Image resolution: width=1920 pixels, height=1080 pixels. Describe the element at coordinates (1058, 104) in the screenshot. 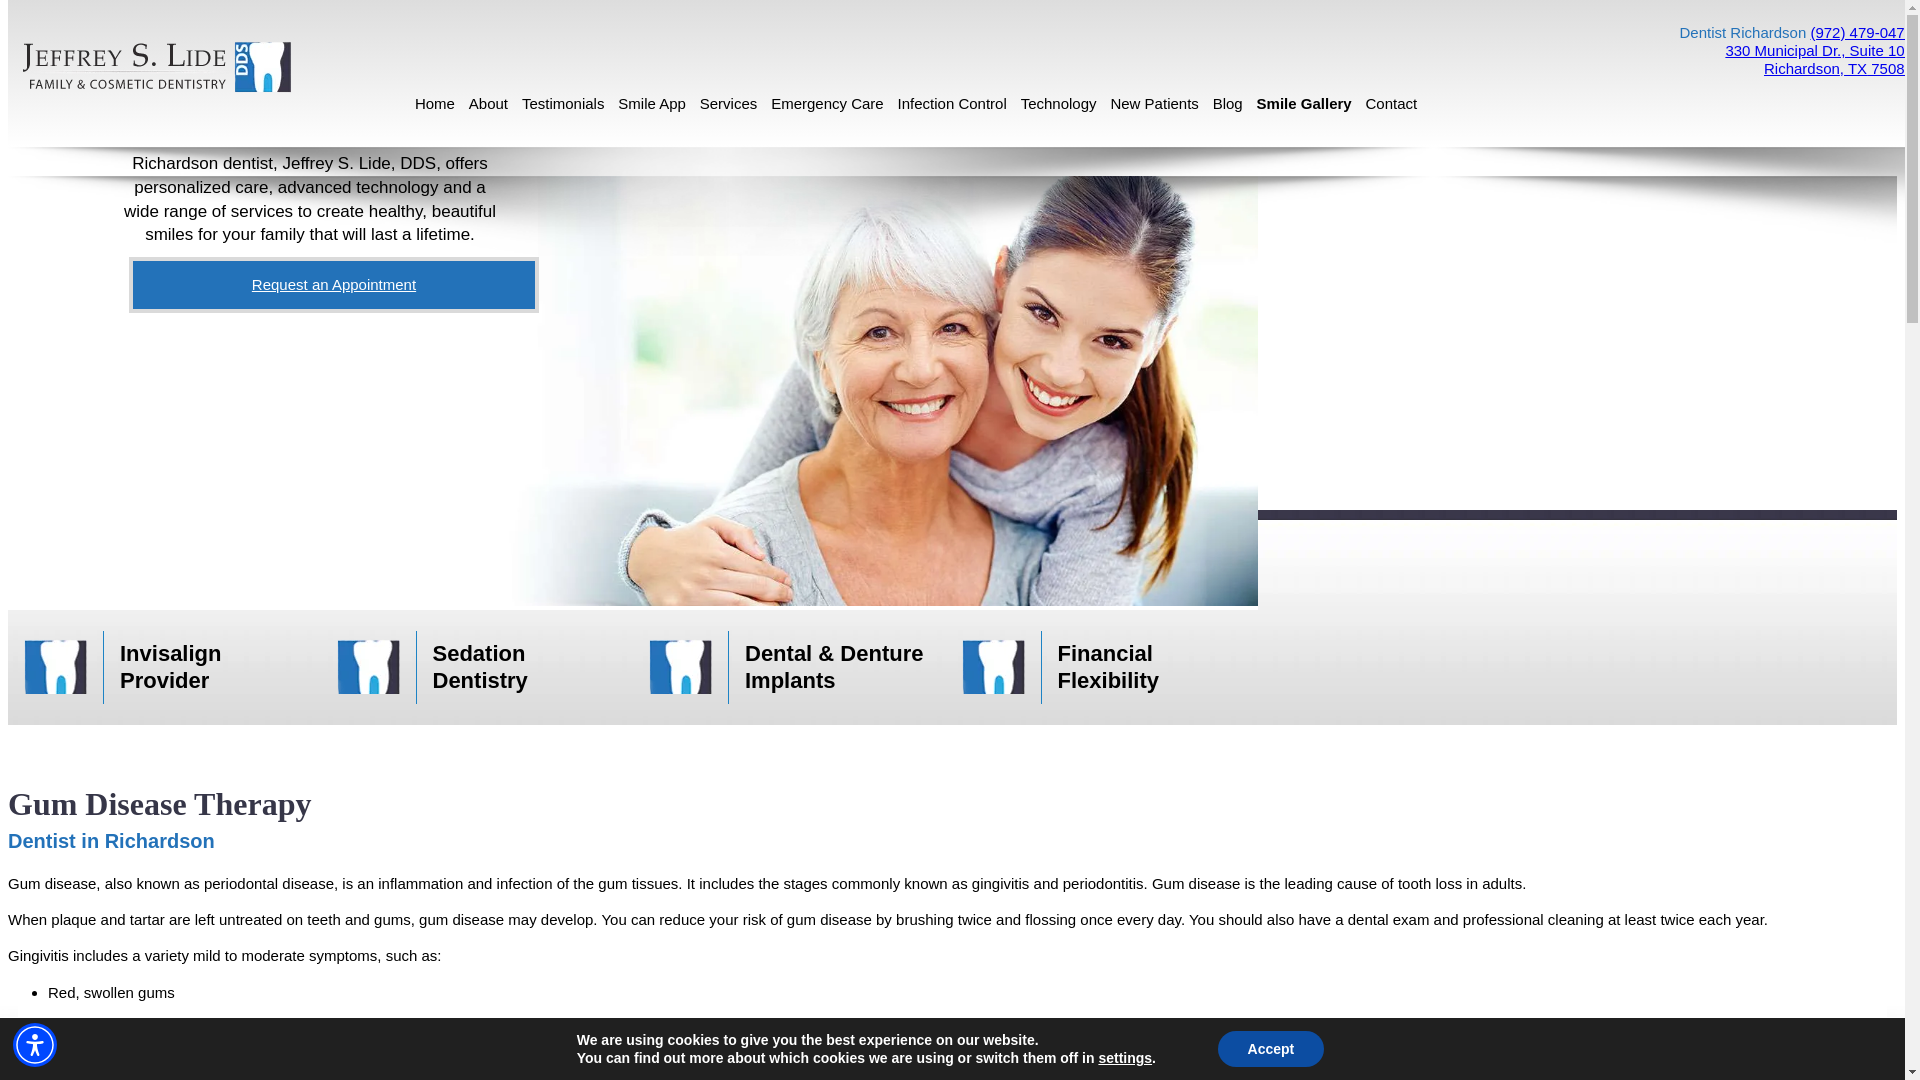

I see `Technology` at that location.